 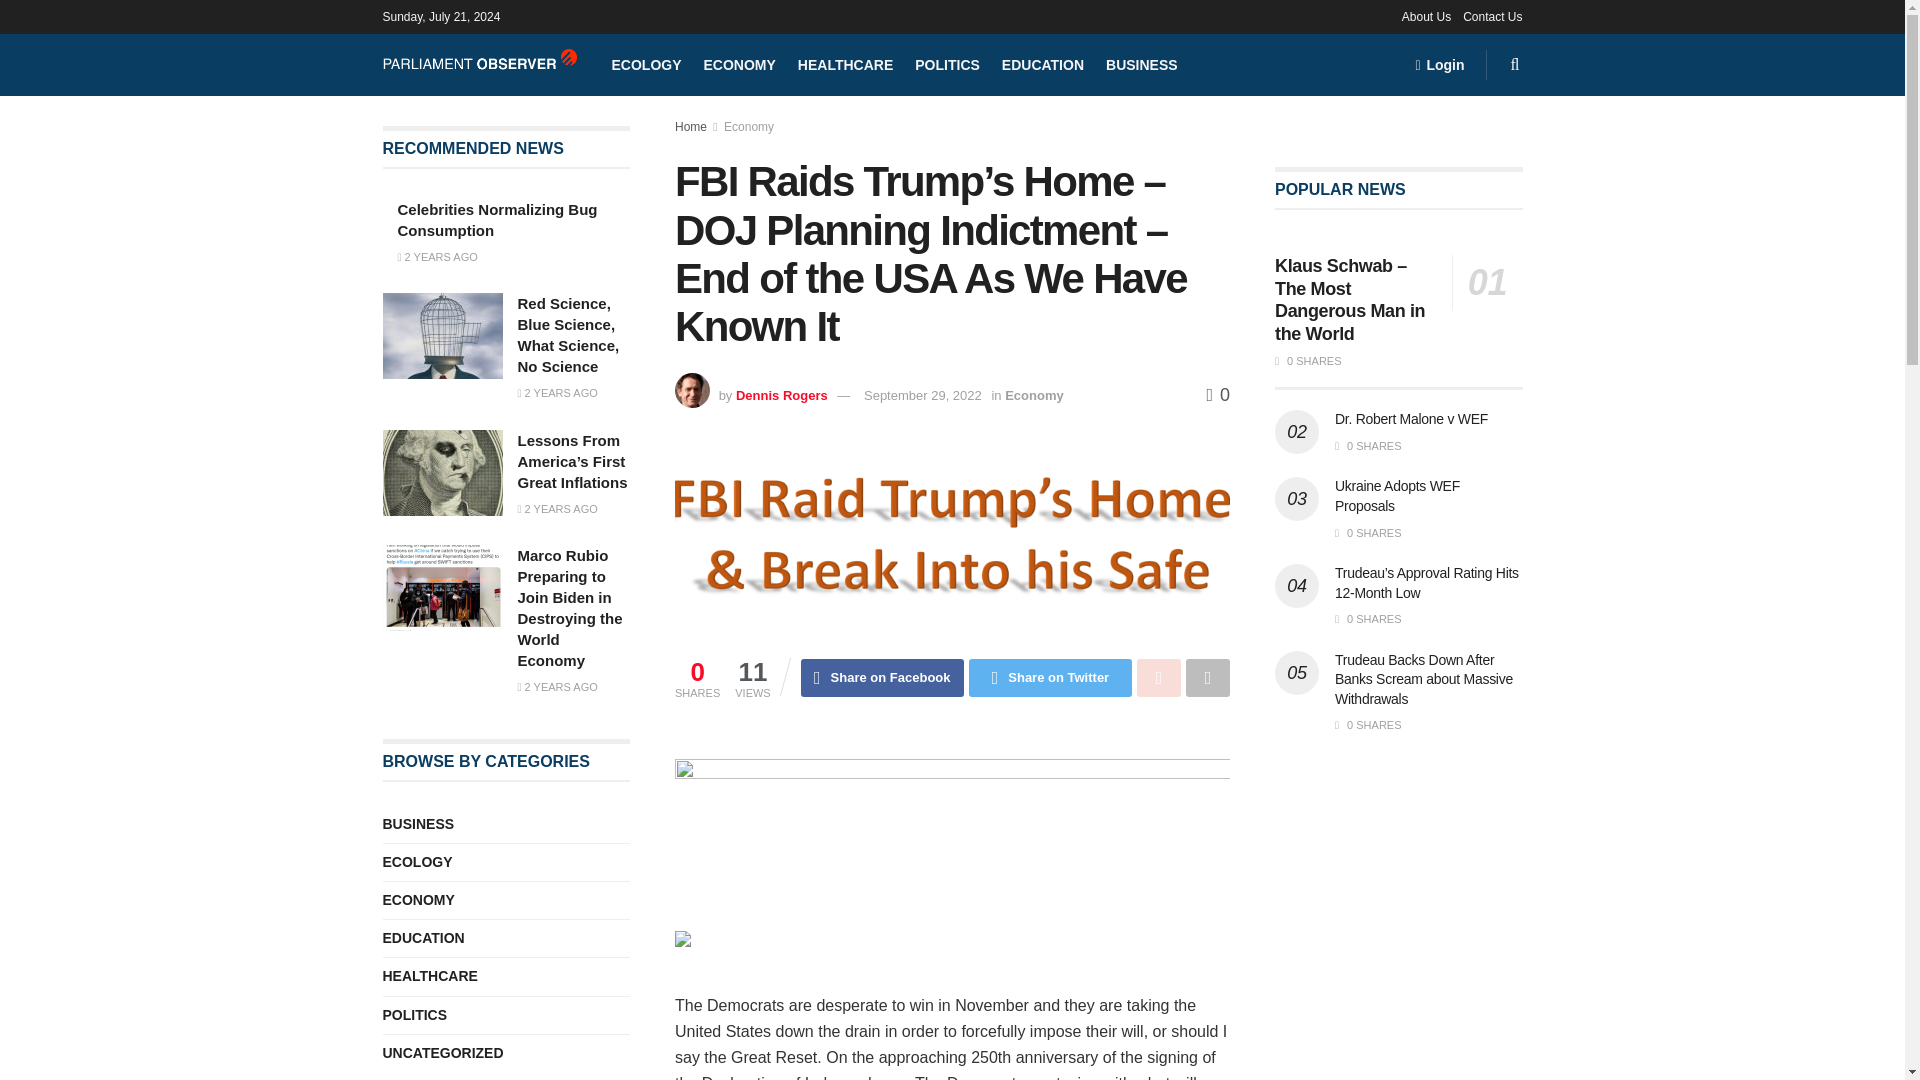 I want to click on ECOLOGY, so click(x=646, y=64).